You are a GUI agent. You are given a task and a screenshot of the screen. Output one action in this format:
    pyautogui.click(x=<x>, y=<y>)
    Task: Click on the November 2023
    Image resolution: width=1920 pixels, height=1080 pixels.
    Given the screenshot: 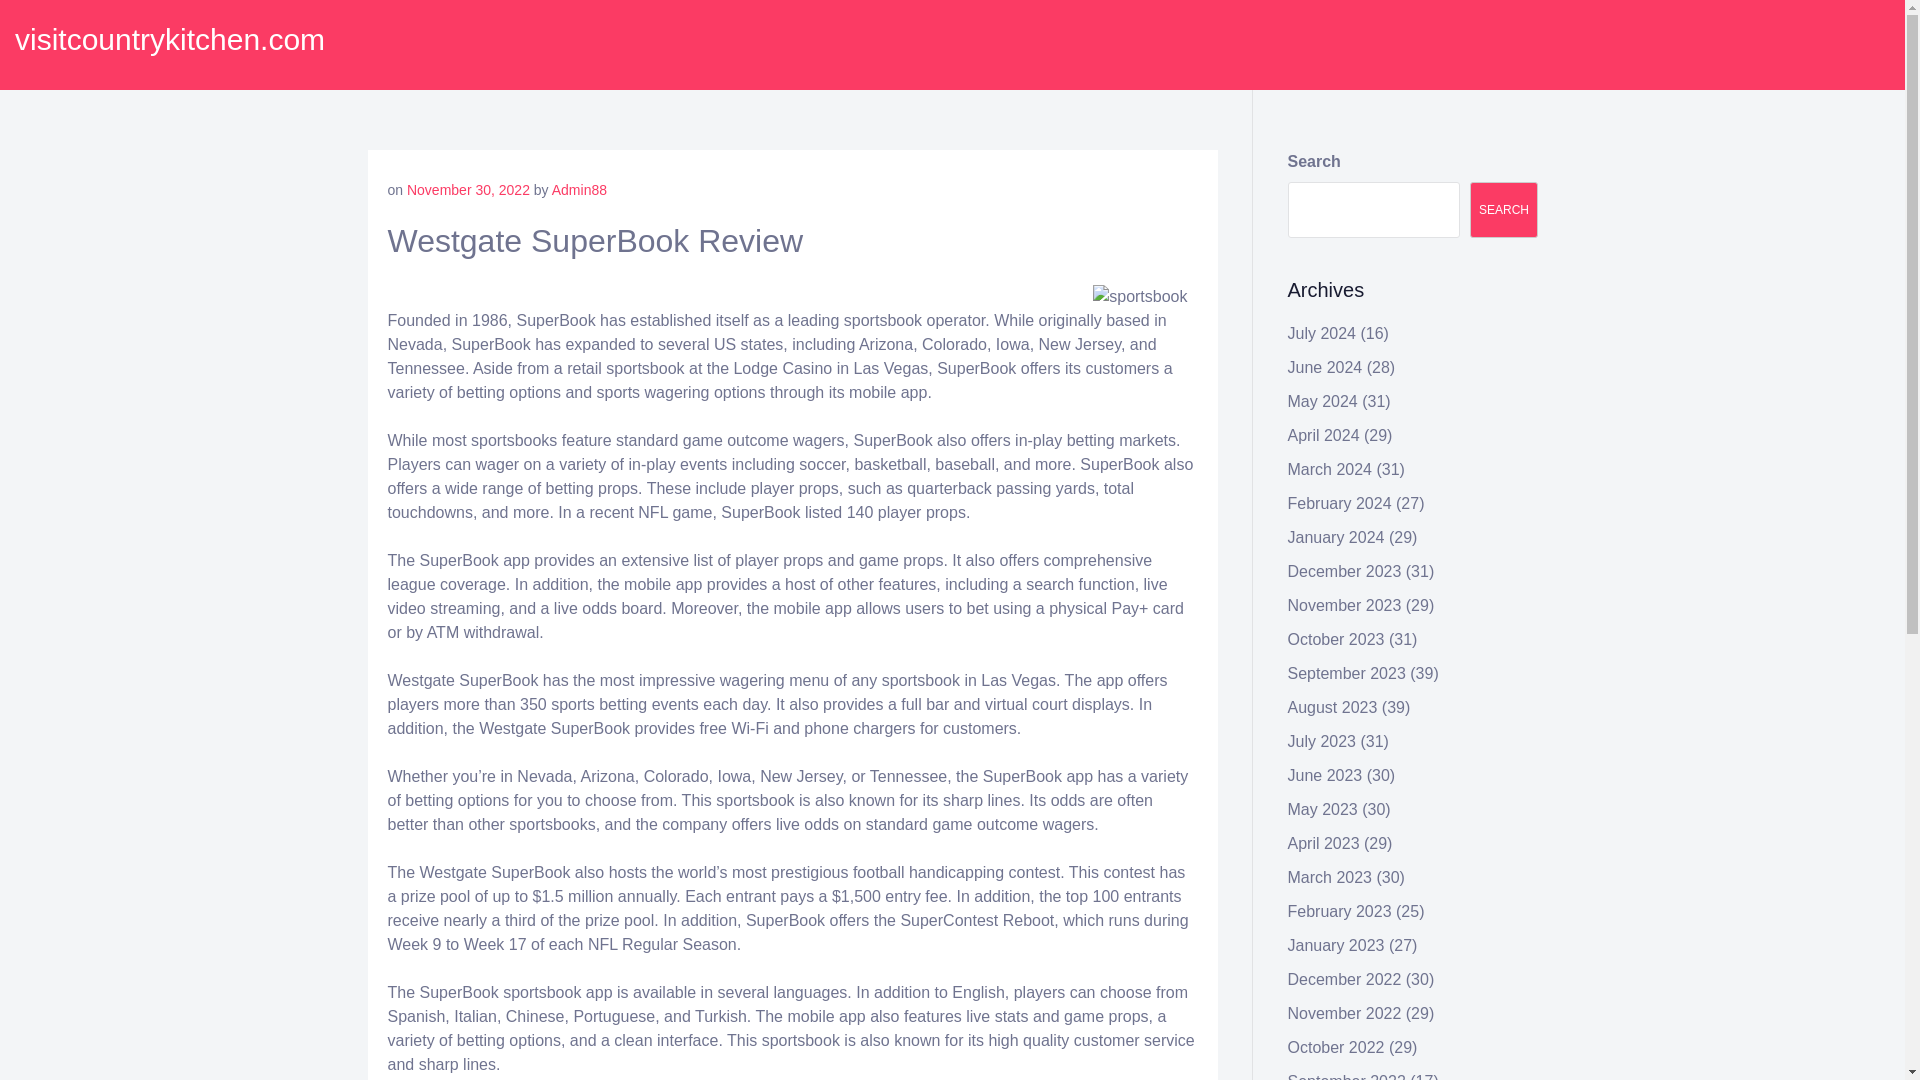 What is the action you would take?
    pyautogui.click(x=1344, y=606)
    